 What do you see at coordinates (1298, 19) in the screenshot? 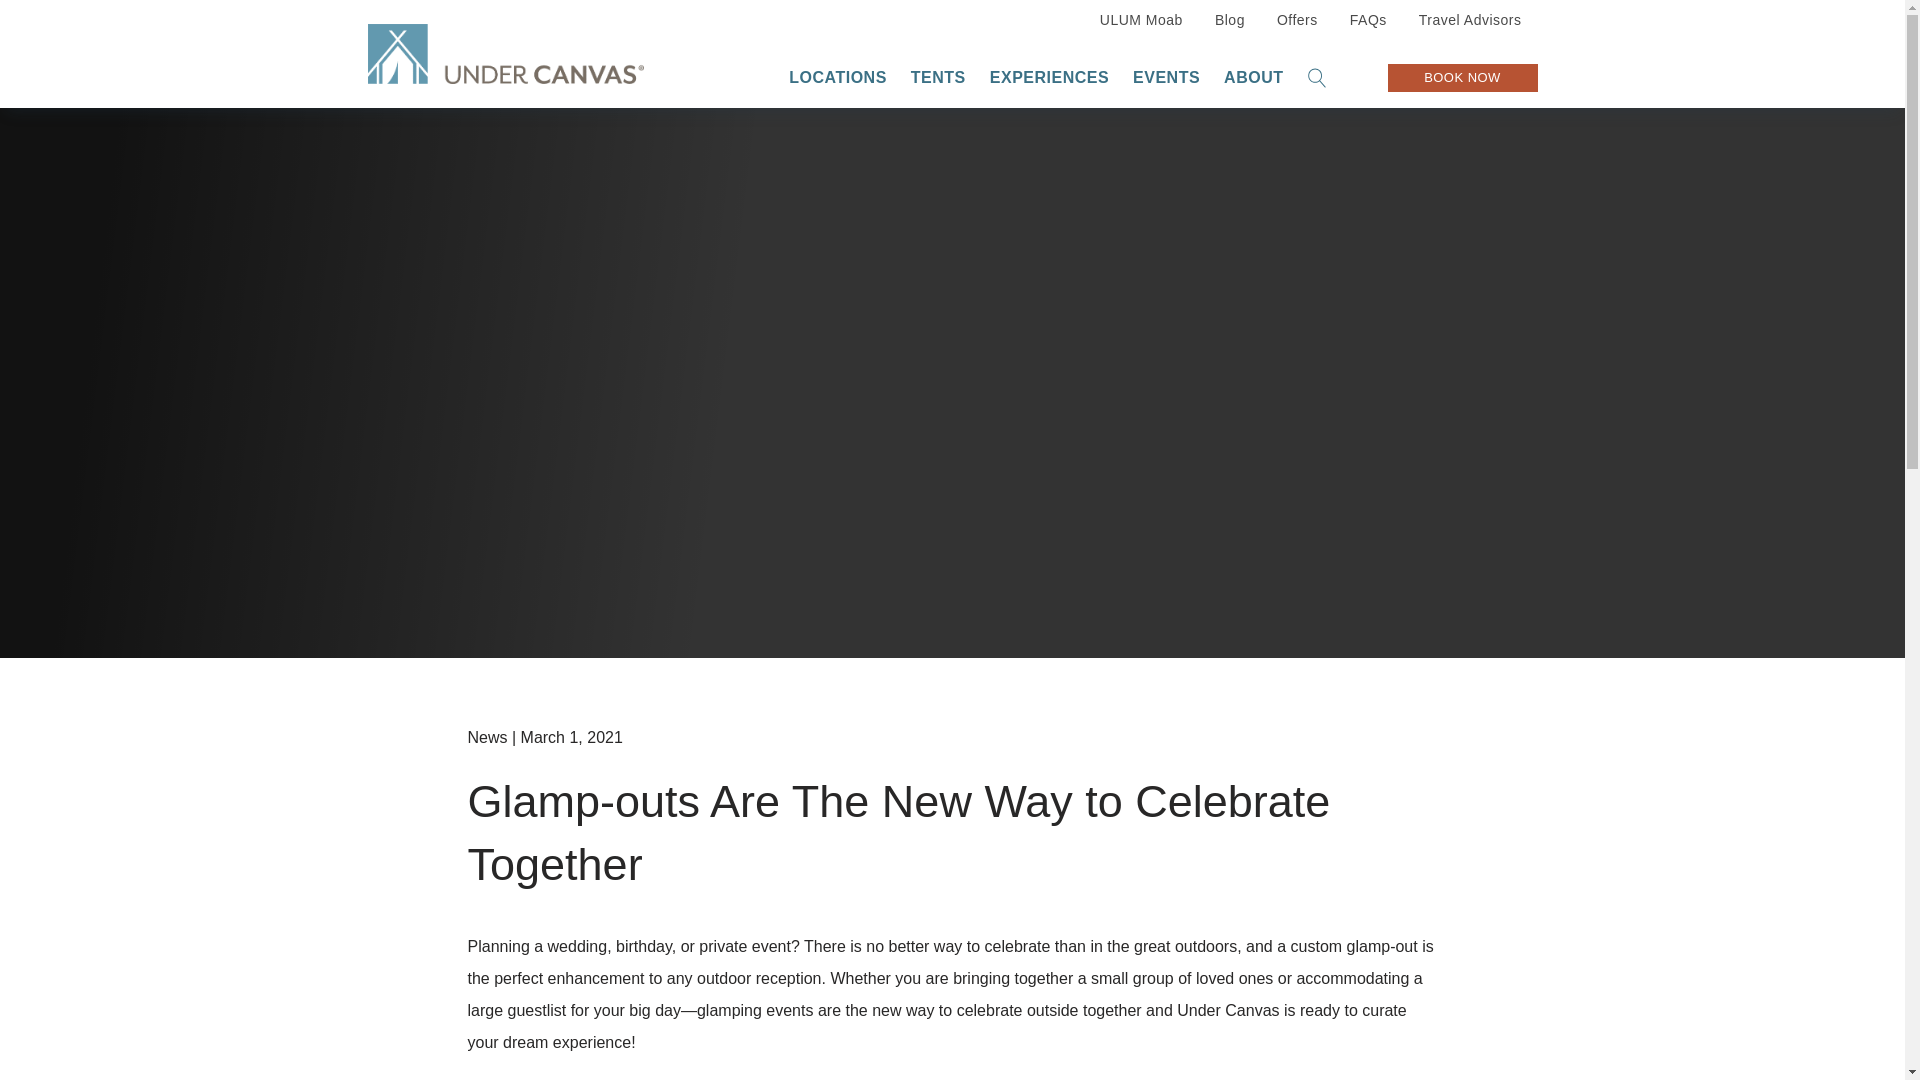
I see `Offers` at bounding box center [1298, 19].